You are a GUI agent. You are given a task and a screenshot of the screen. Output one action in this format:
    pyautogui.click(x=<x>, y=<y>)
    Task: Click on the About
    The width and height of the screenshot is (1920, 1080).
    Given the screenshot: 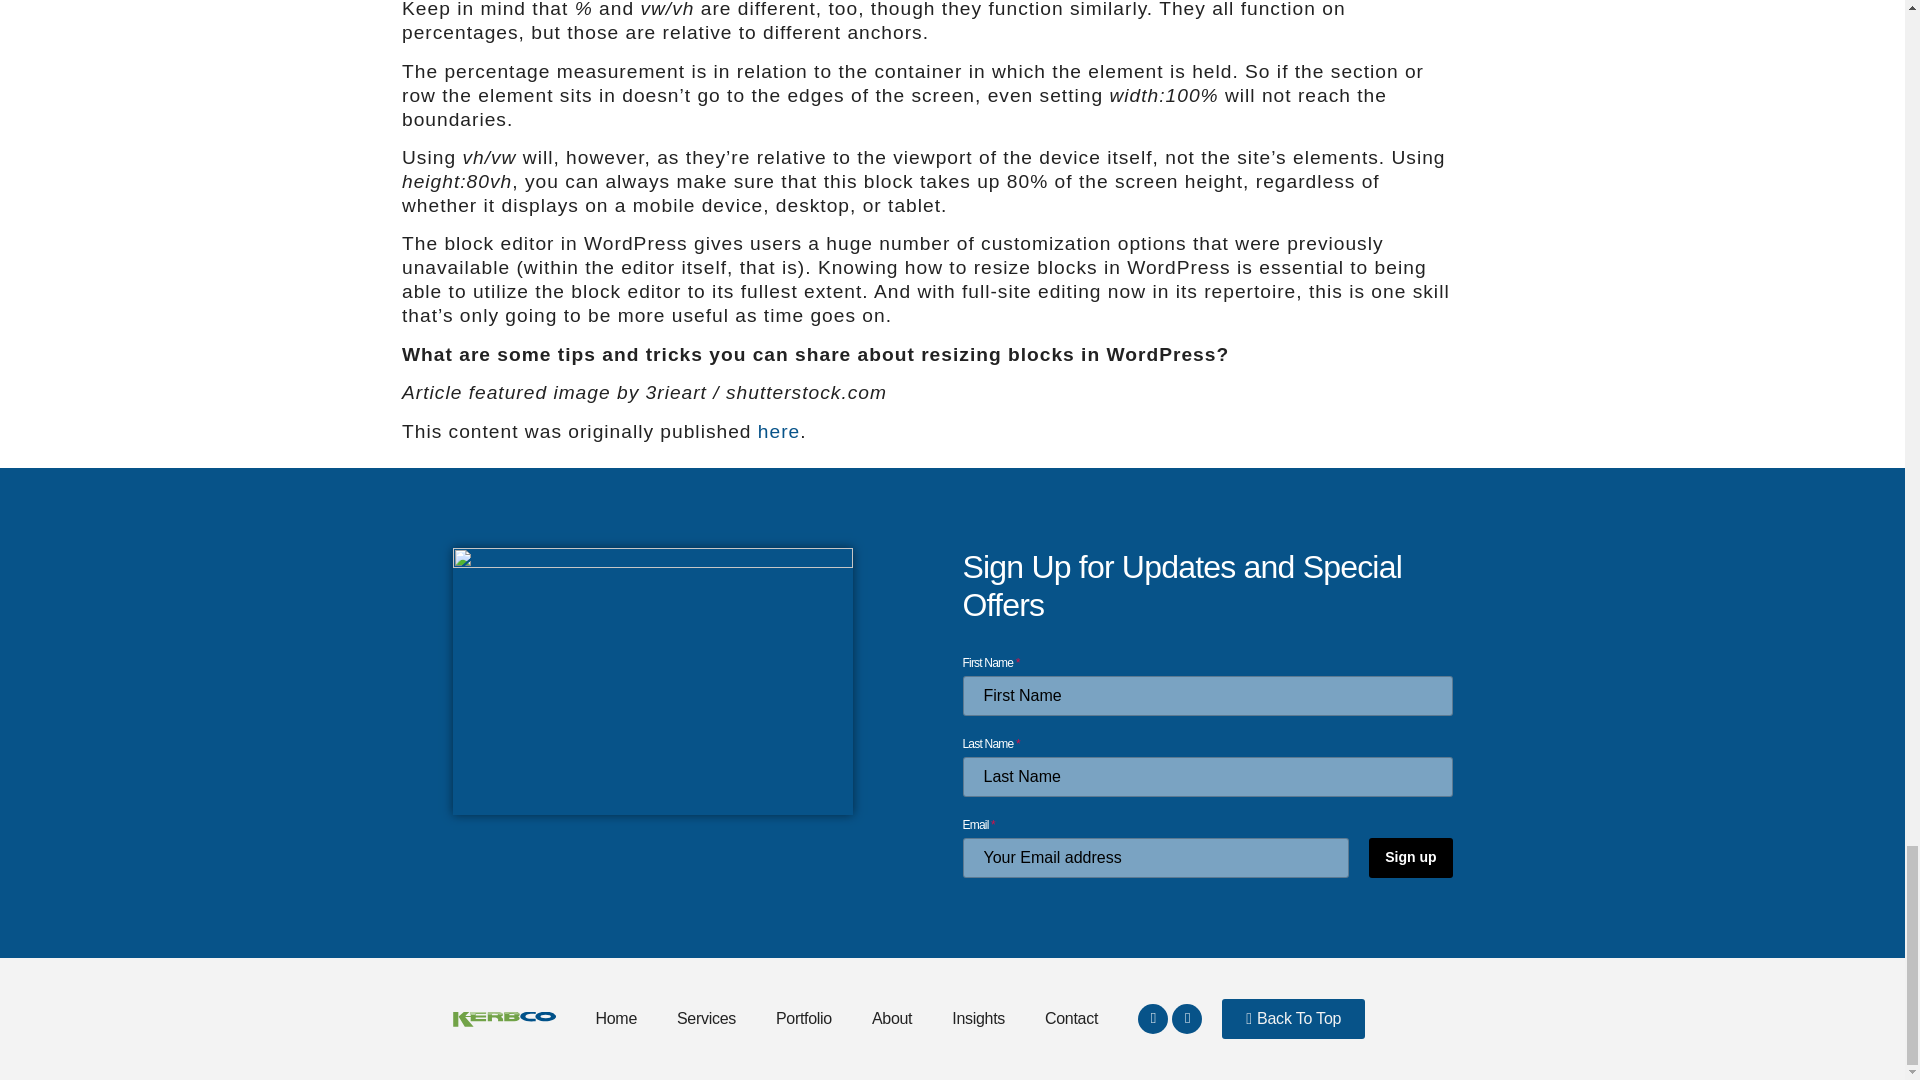 What is the action you would take?
    pyautogui.click(x=892, y=1018)
    